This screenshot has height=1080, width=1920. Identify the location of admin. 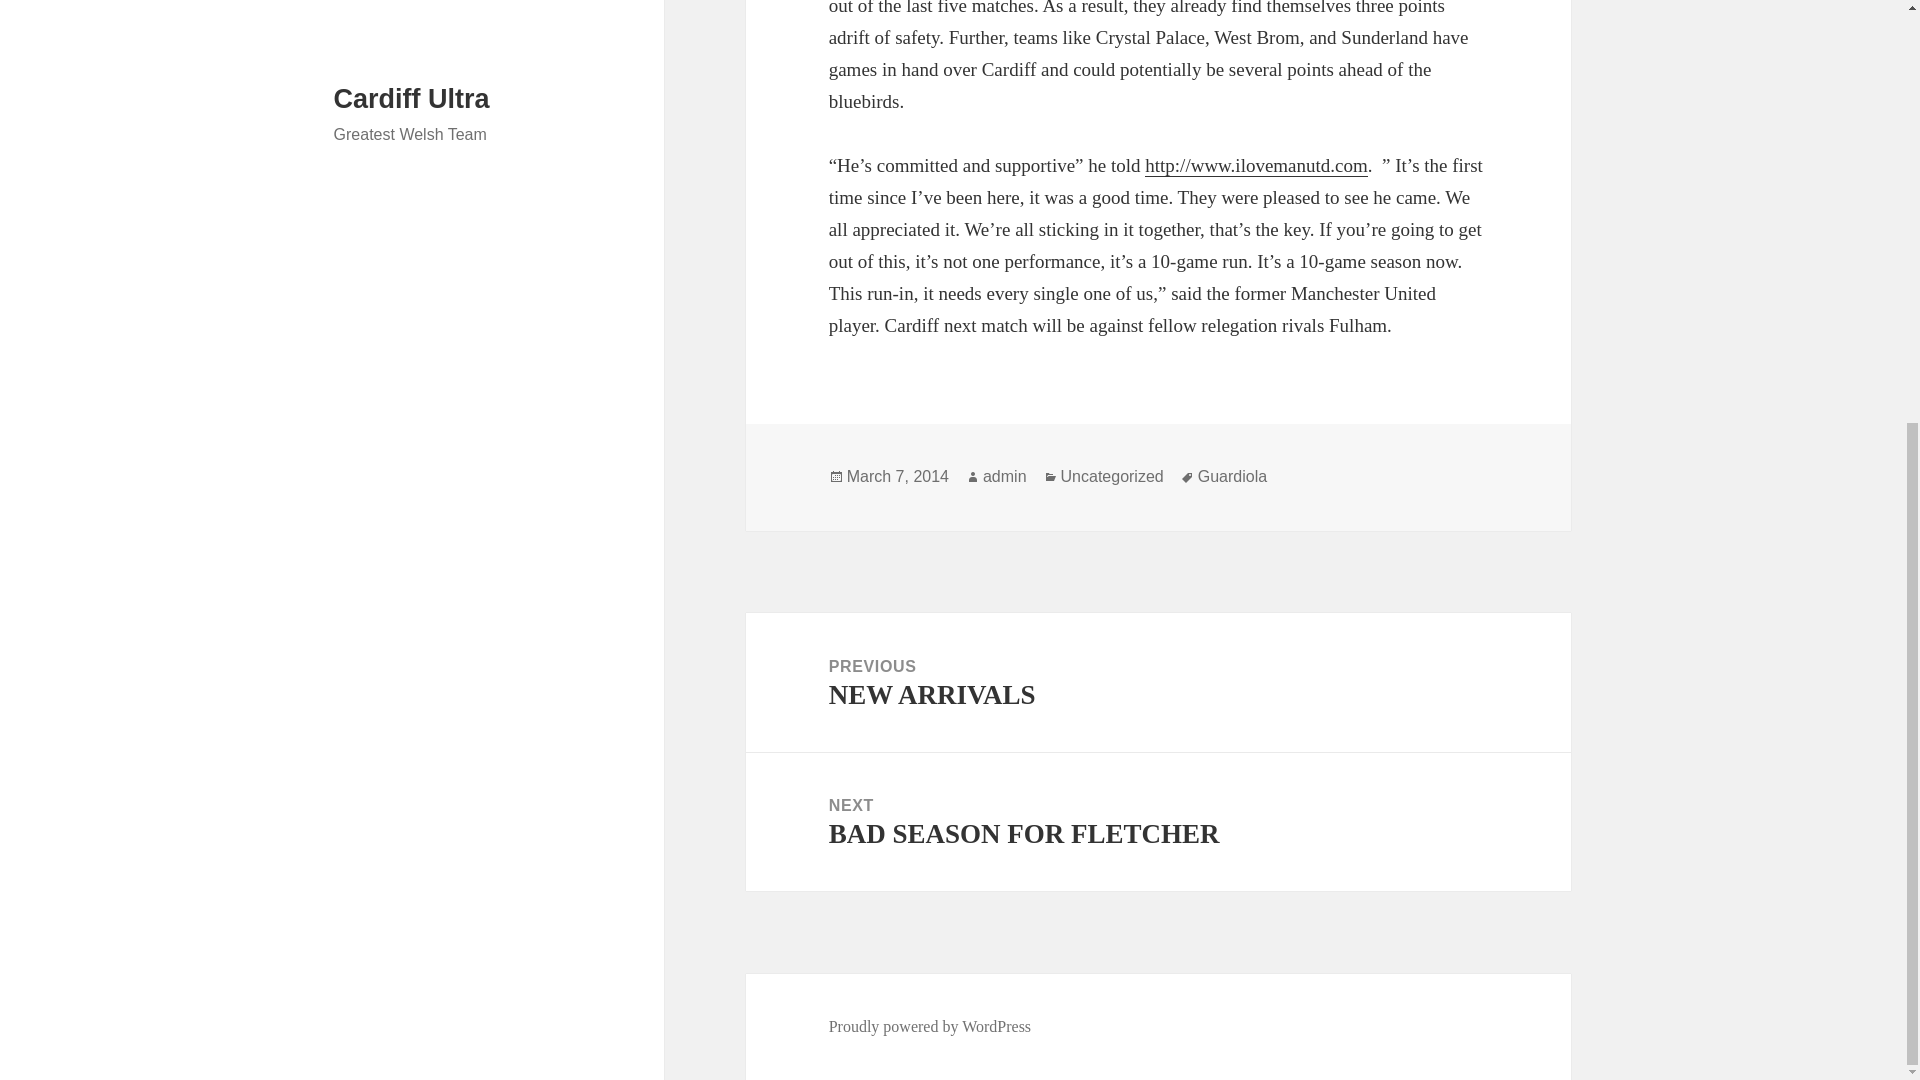
(897, 476).